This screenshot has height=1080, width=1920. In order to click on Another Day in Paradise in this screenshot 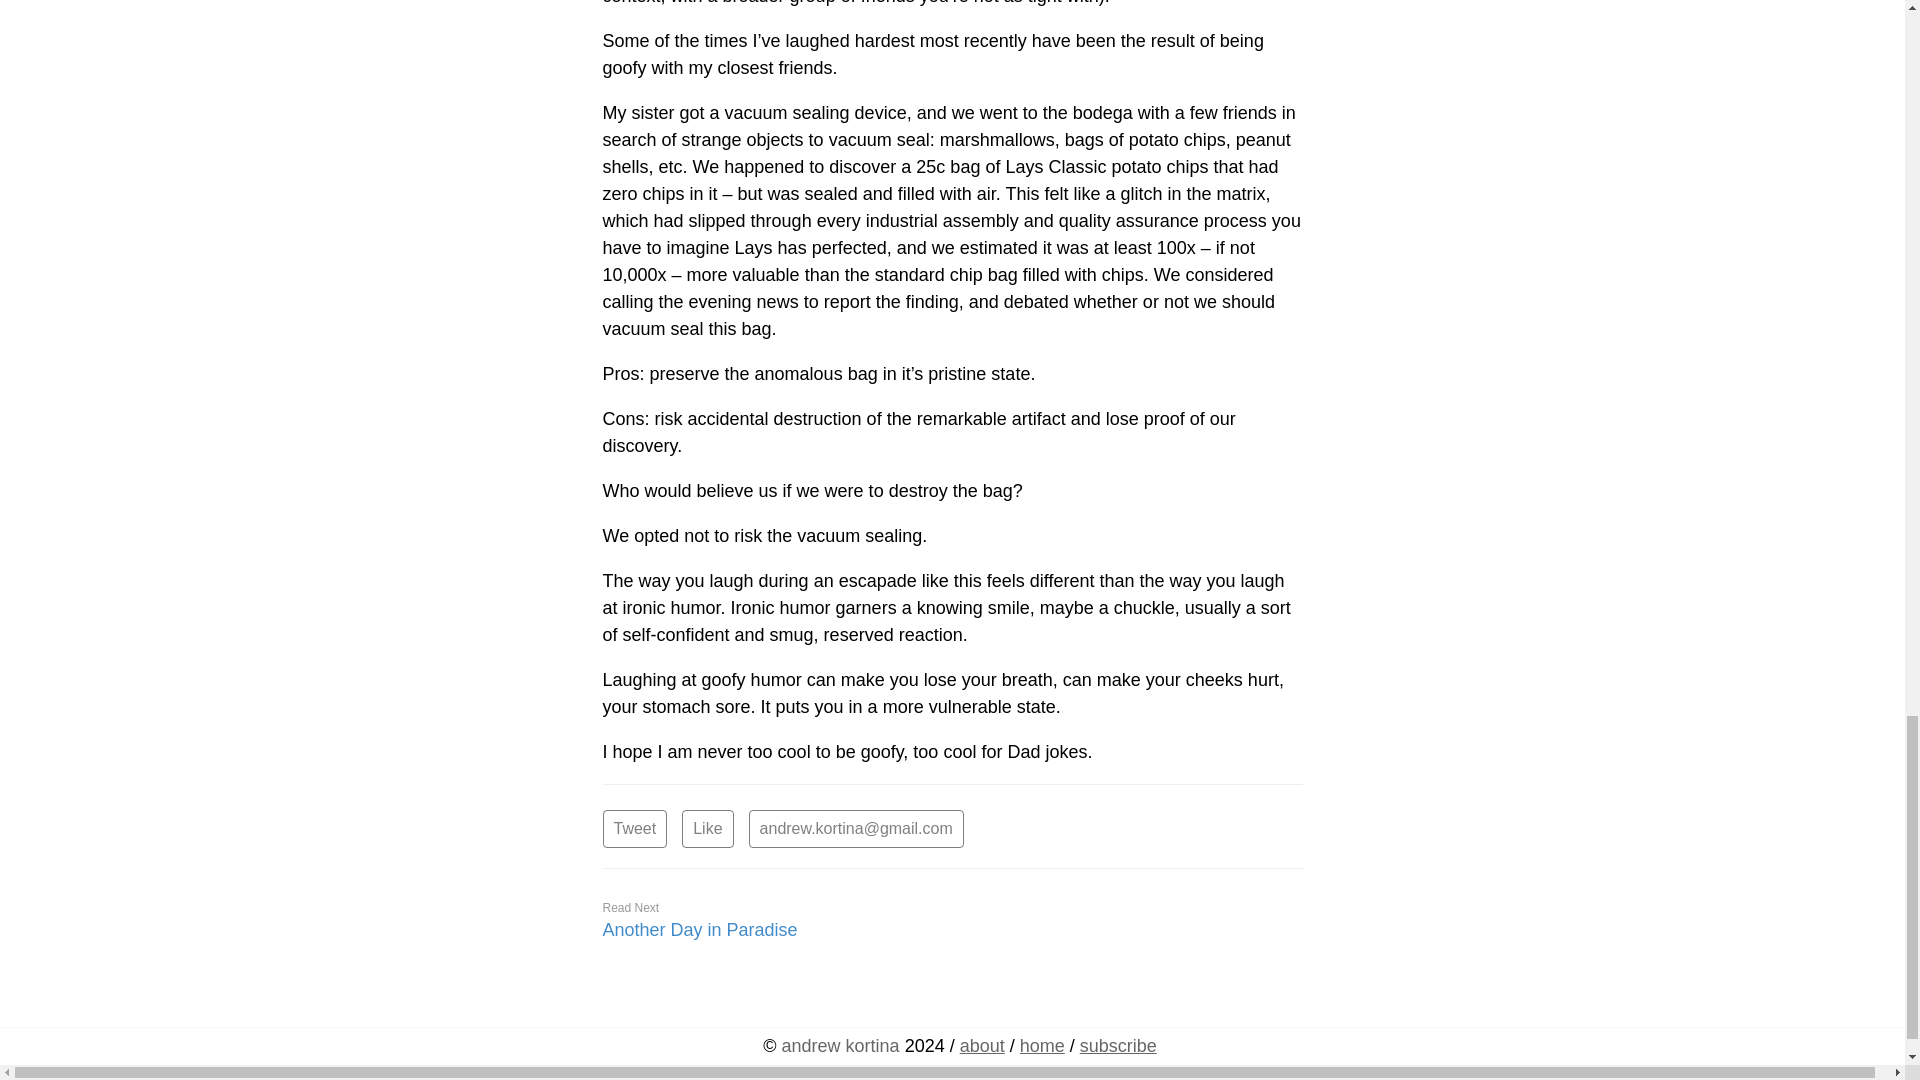, I will do `click(699, 930)`.